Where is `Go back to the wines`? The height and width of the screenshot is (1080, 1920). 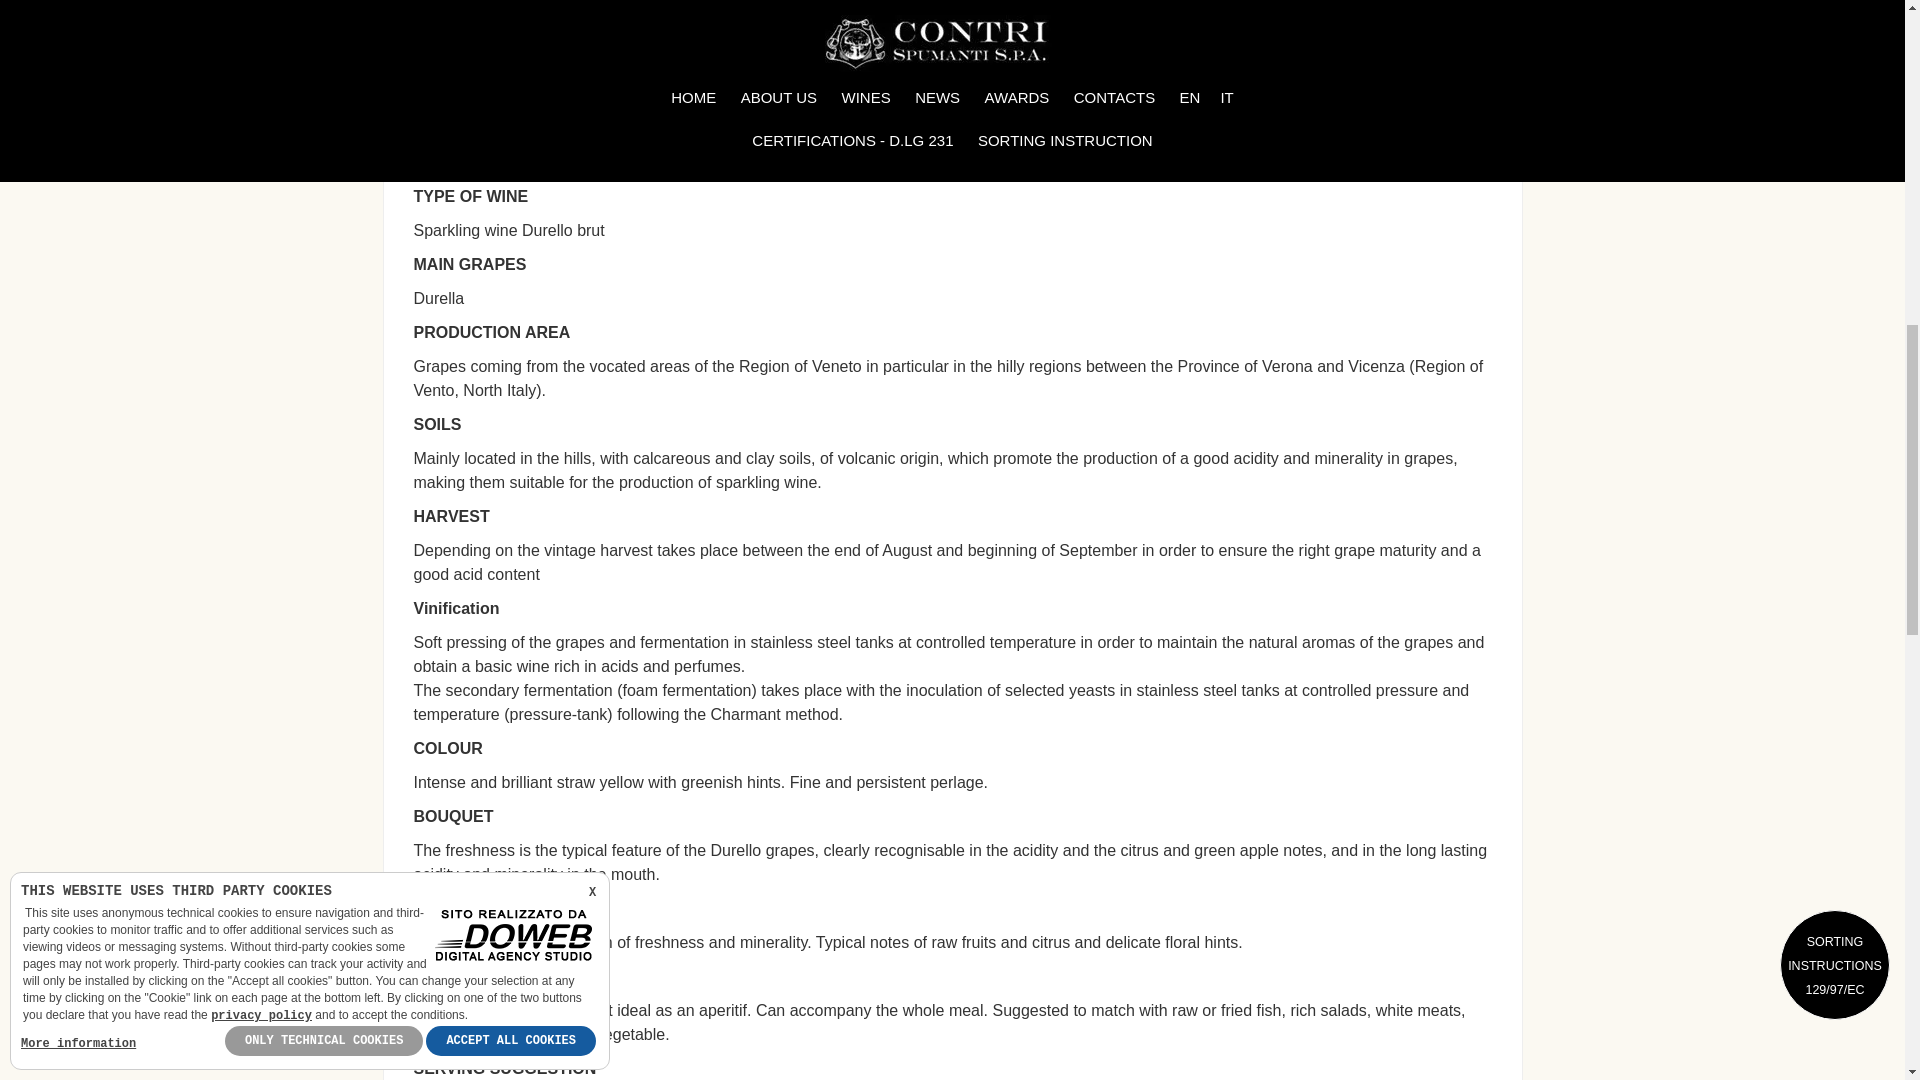 Go back to the wines is located at coordinates (1146, 30).